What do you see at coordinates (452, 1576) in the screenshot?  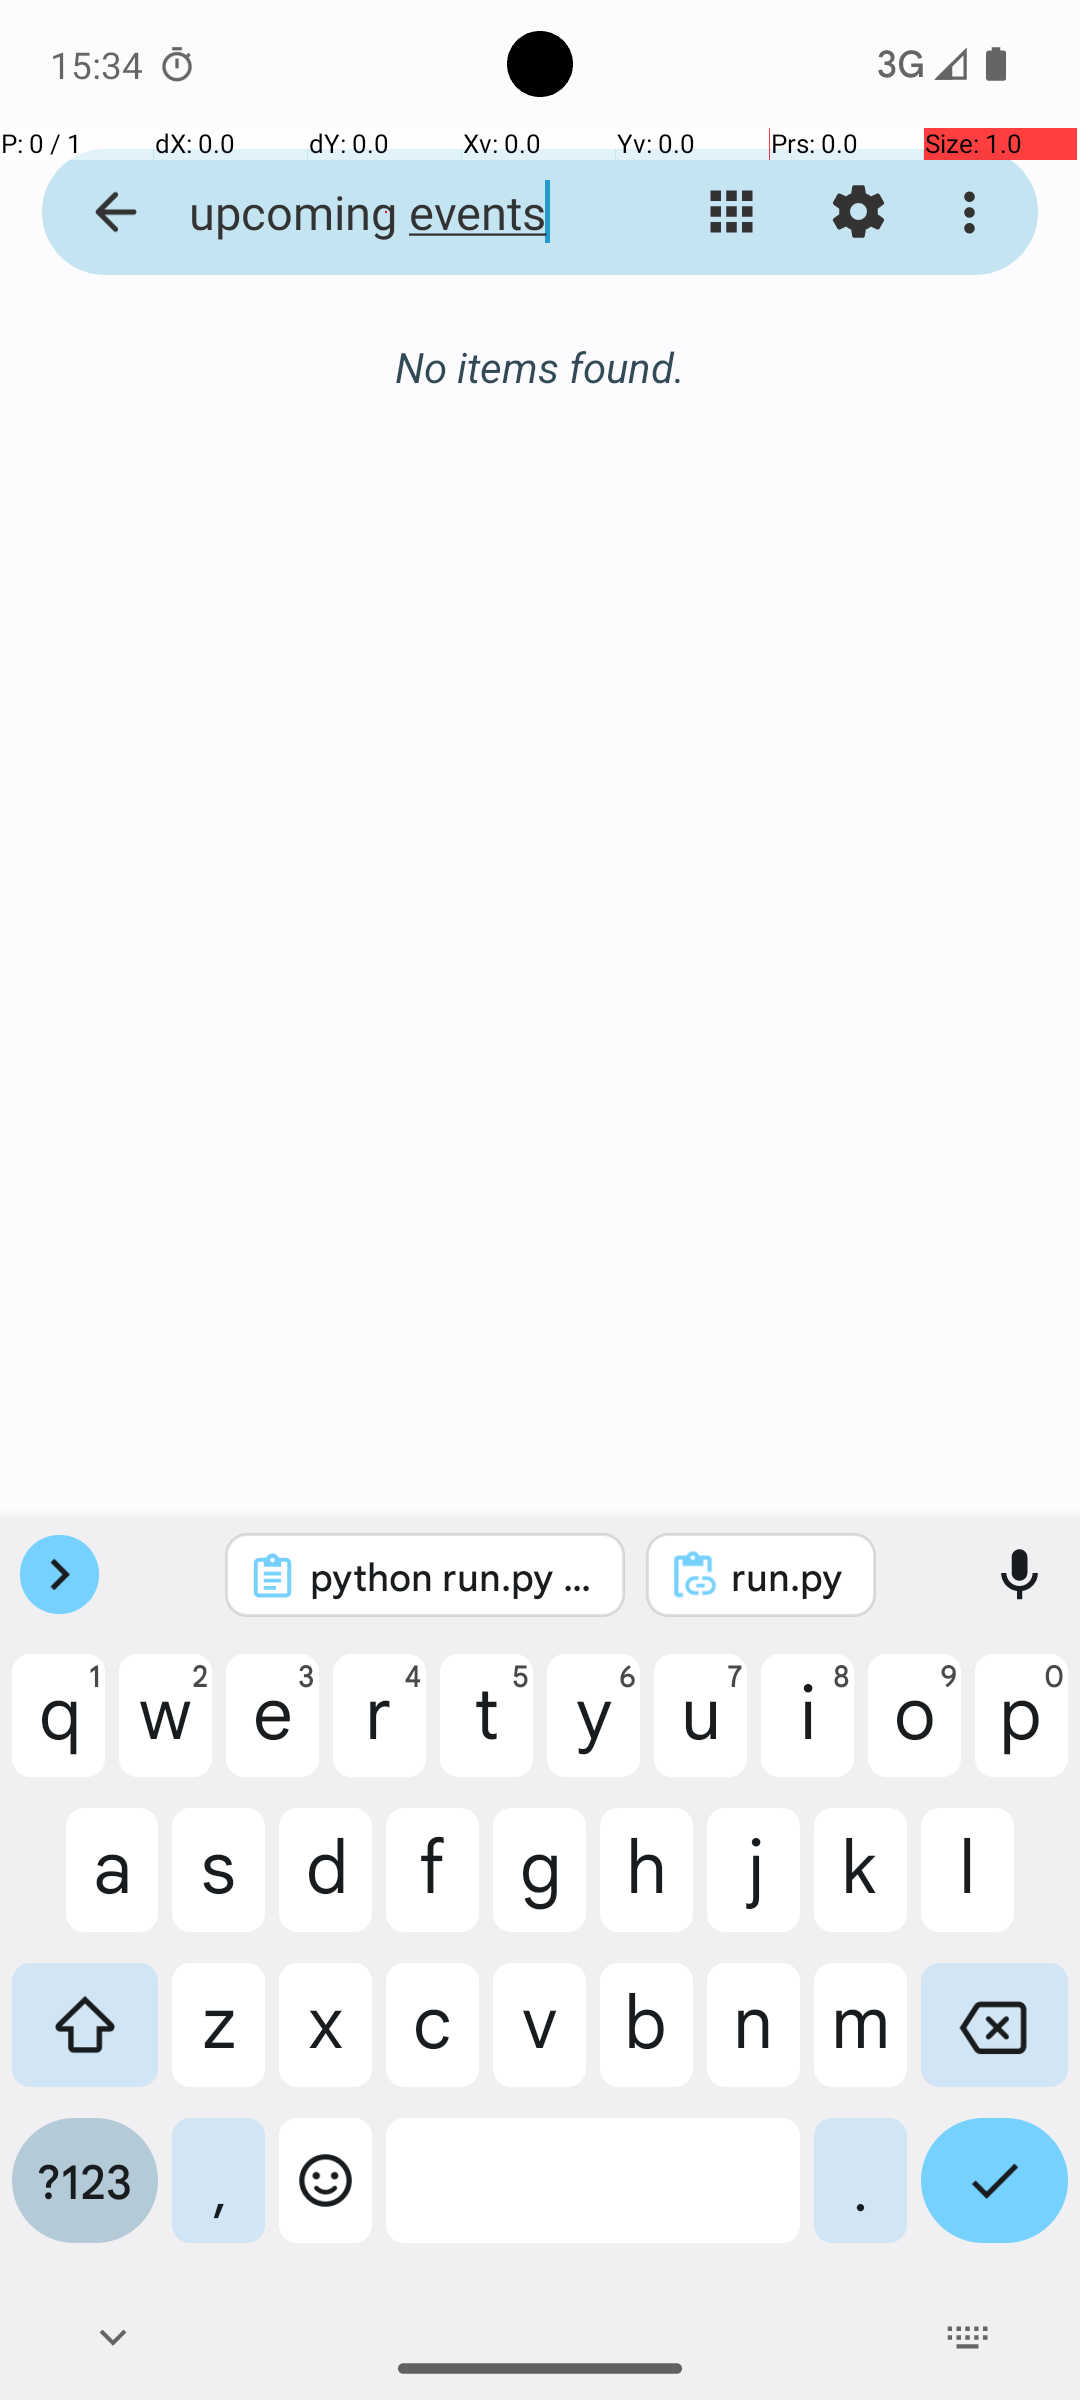 I see `python run.py \   --suite_family=android_world \   --agent_name=t3a_gpt4 \   --perform_emulator_setup \   --tasks=ContactsAddContact,ClockStopWatchRunning \  # Optional: Just run on a subset.` at bounding box center [452, 1576].